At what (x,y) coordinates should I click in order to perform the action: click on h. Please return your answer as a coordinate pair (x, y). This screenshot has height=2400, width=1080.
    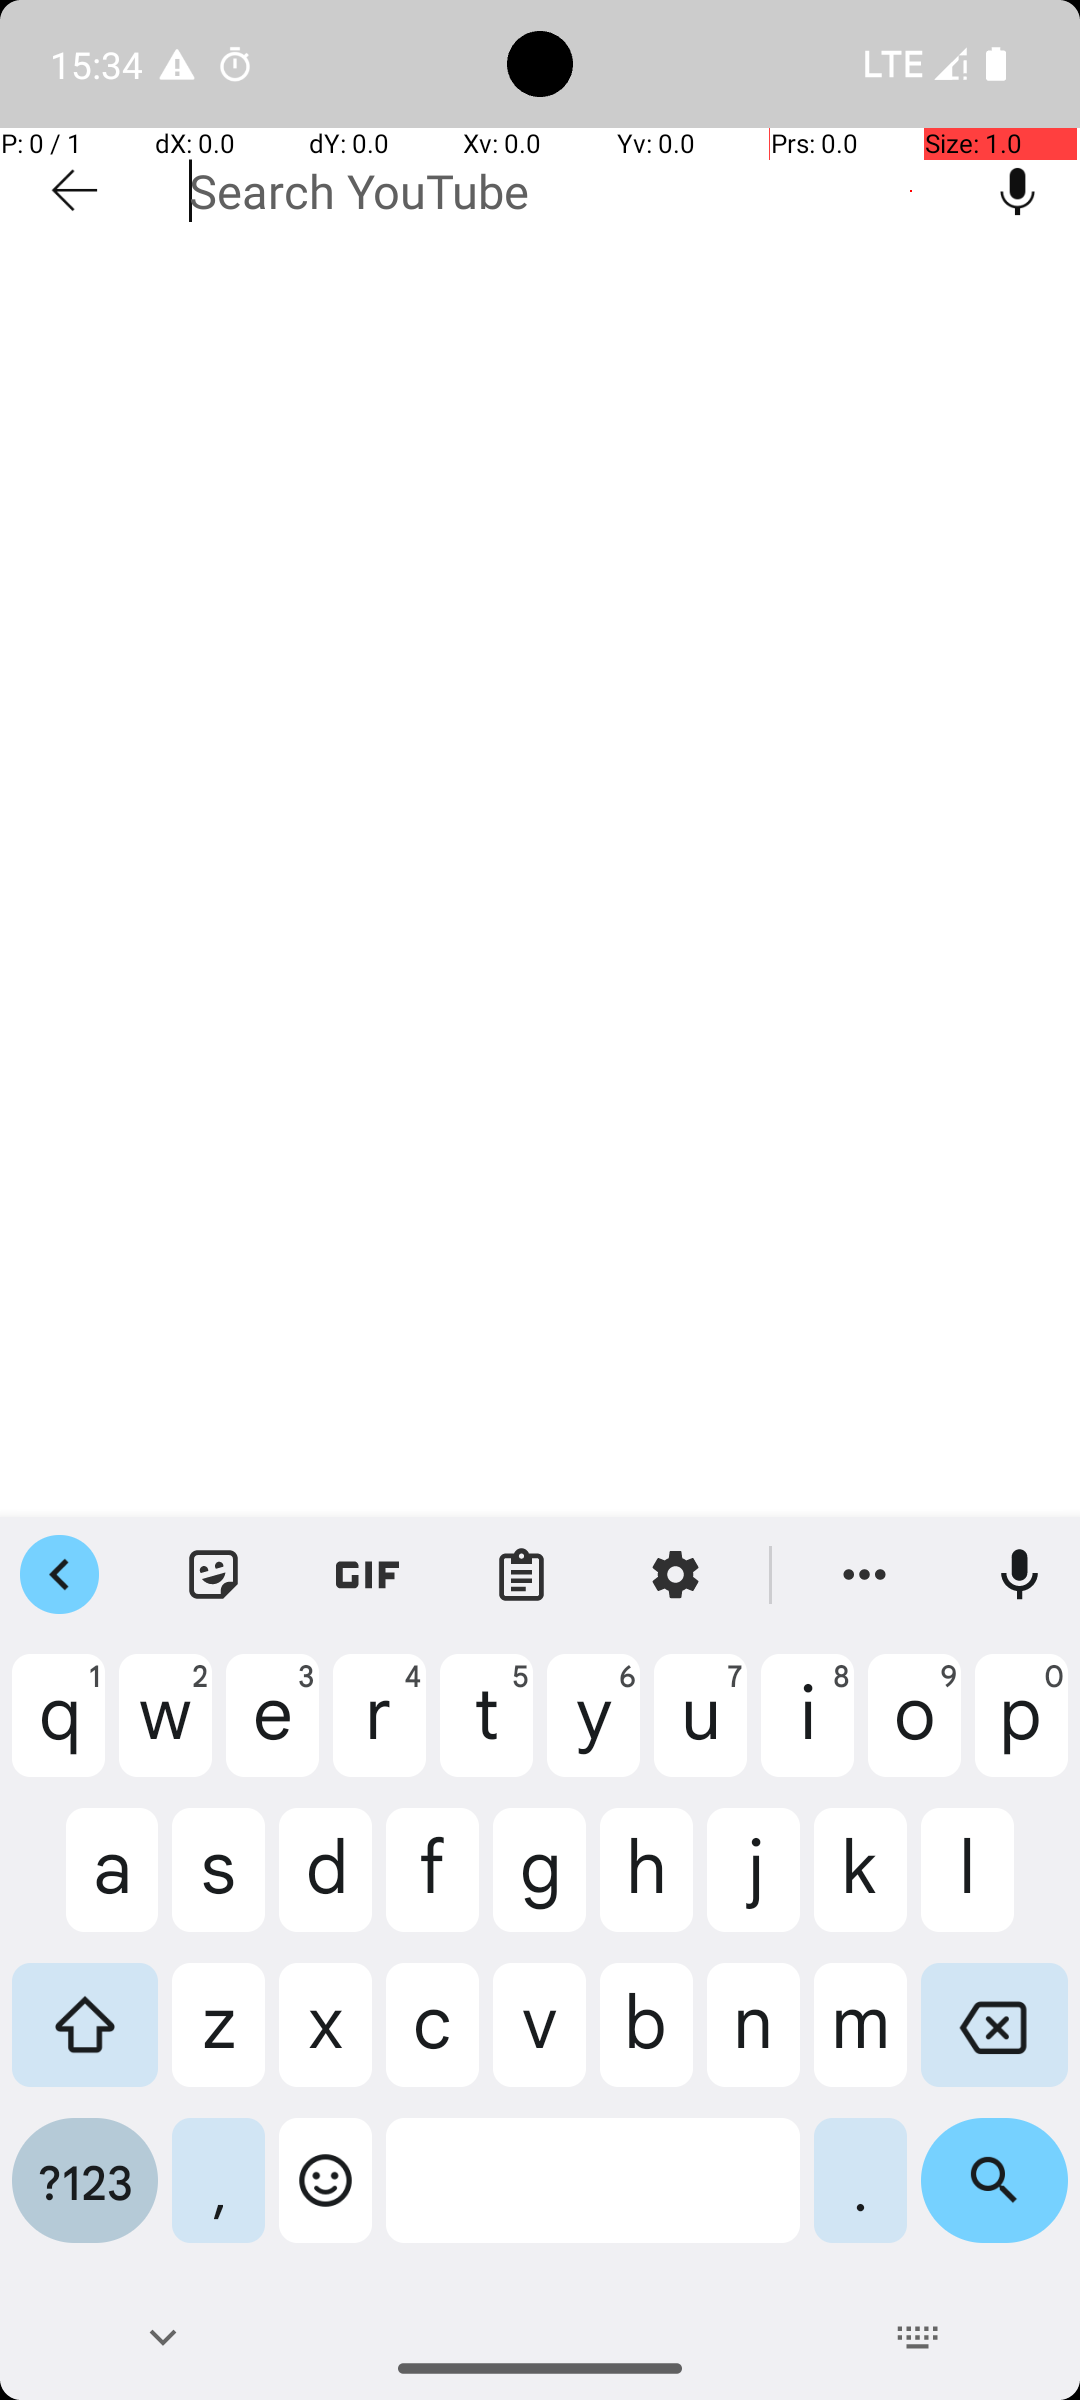
    Looking at the image, I should click on (646, 1886).